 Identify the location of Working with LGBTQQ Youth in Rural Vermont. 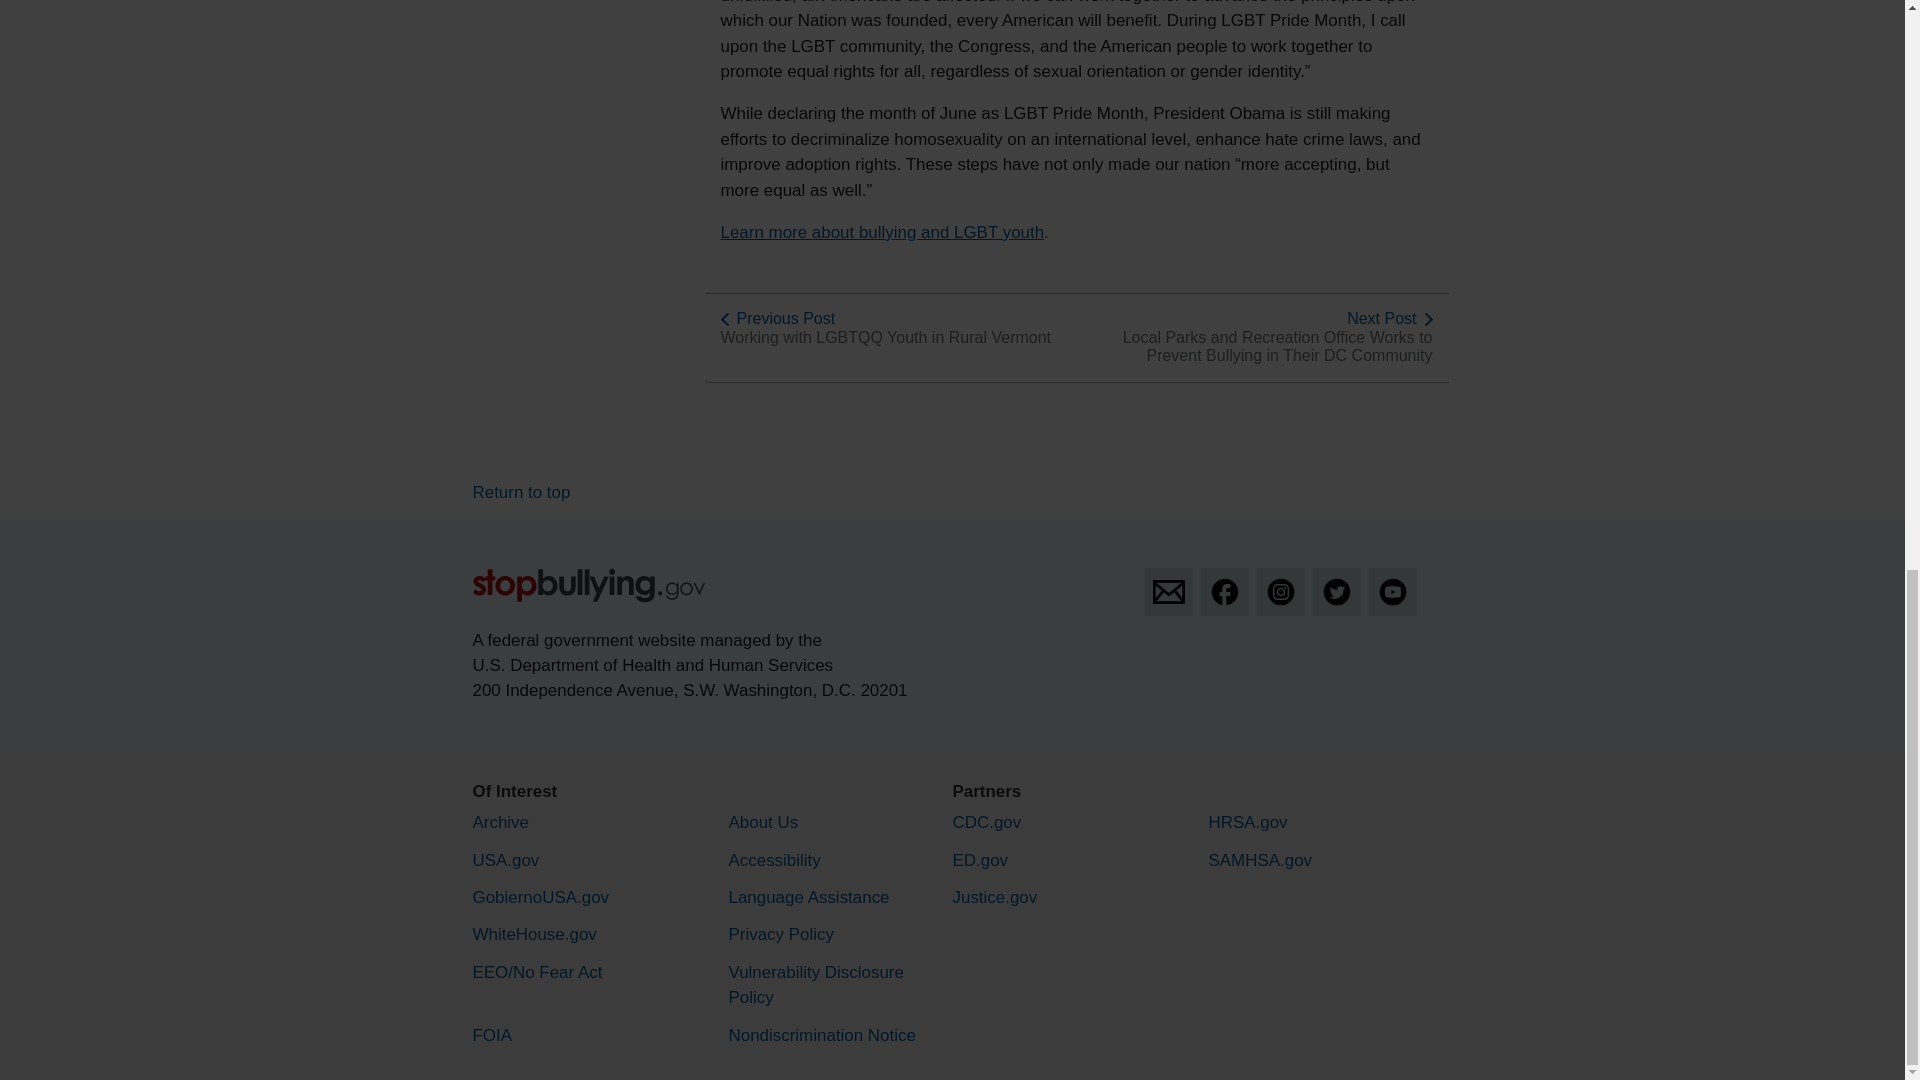
(885, 337).